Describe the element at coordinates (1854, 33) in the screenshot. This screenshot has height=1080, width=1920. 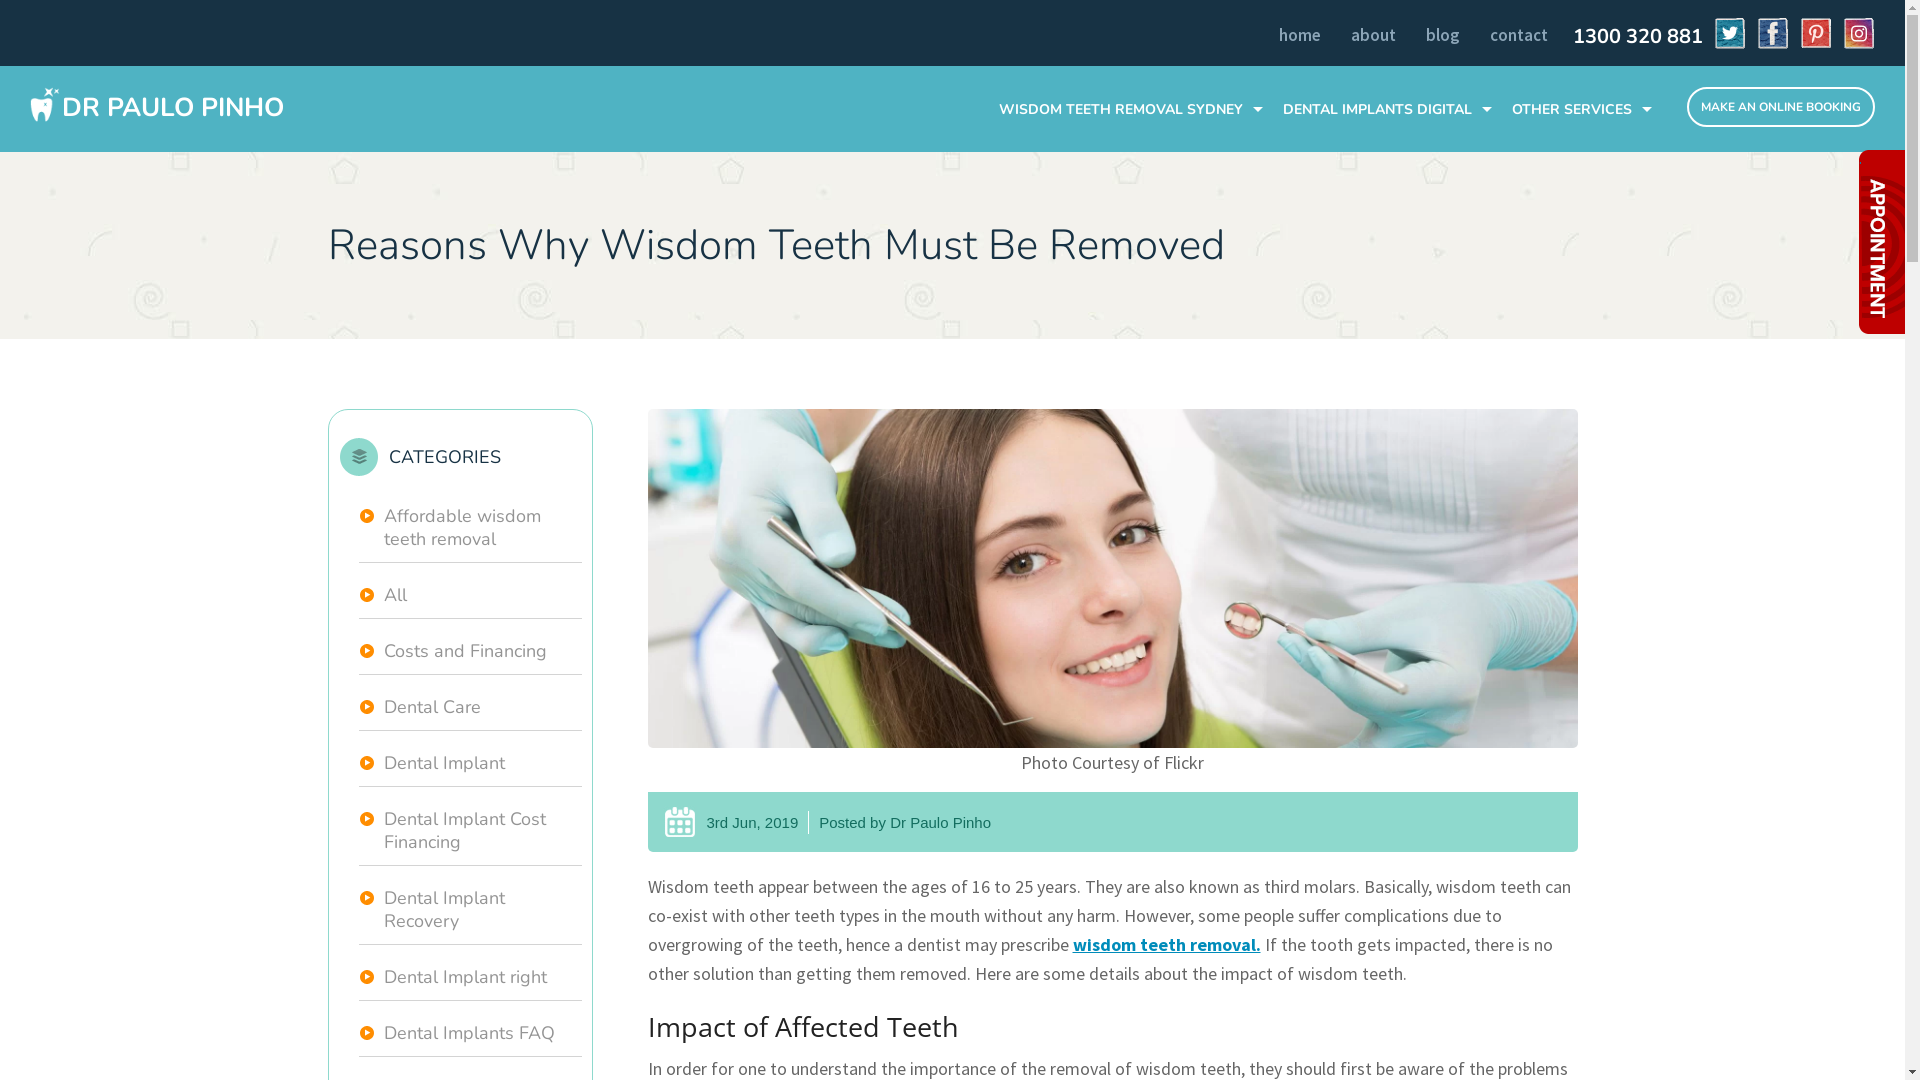
I see `Visit Us On Instagram` at that location.